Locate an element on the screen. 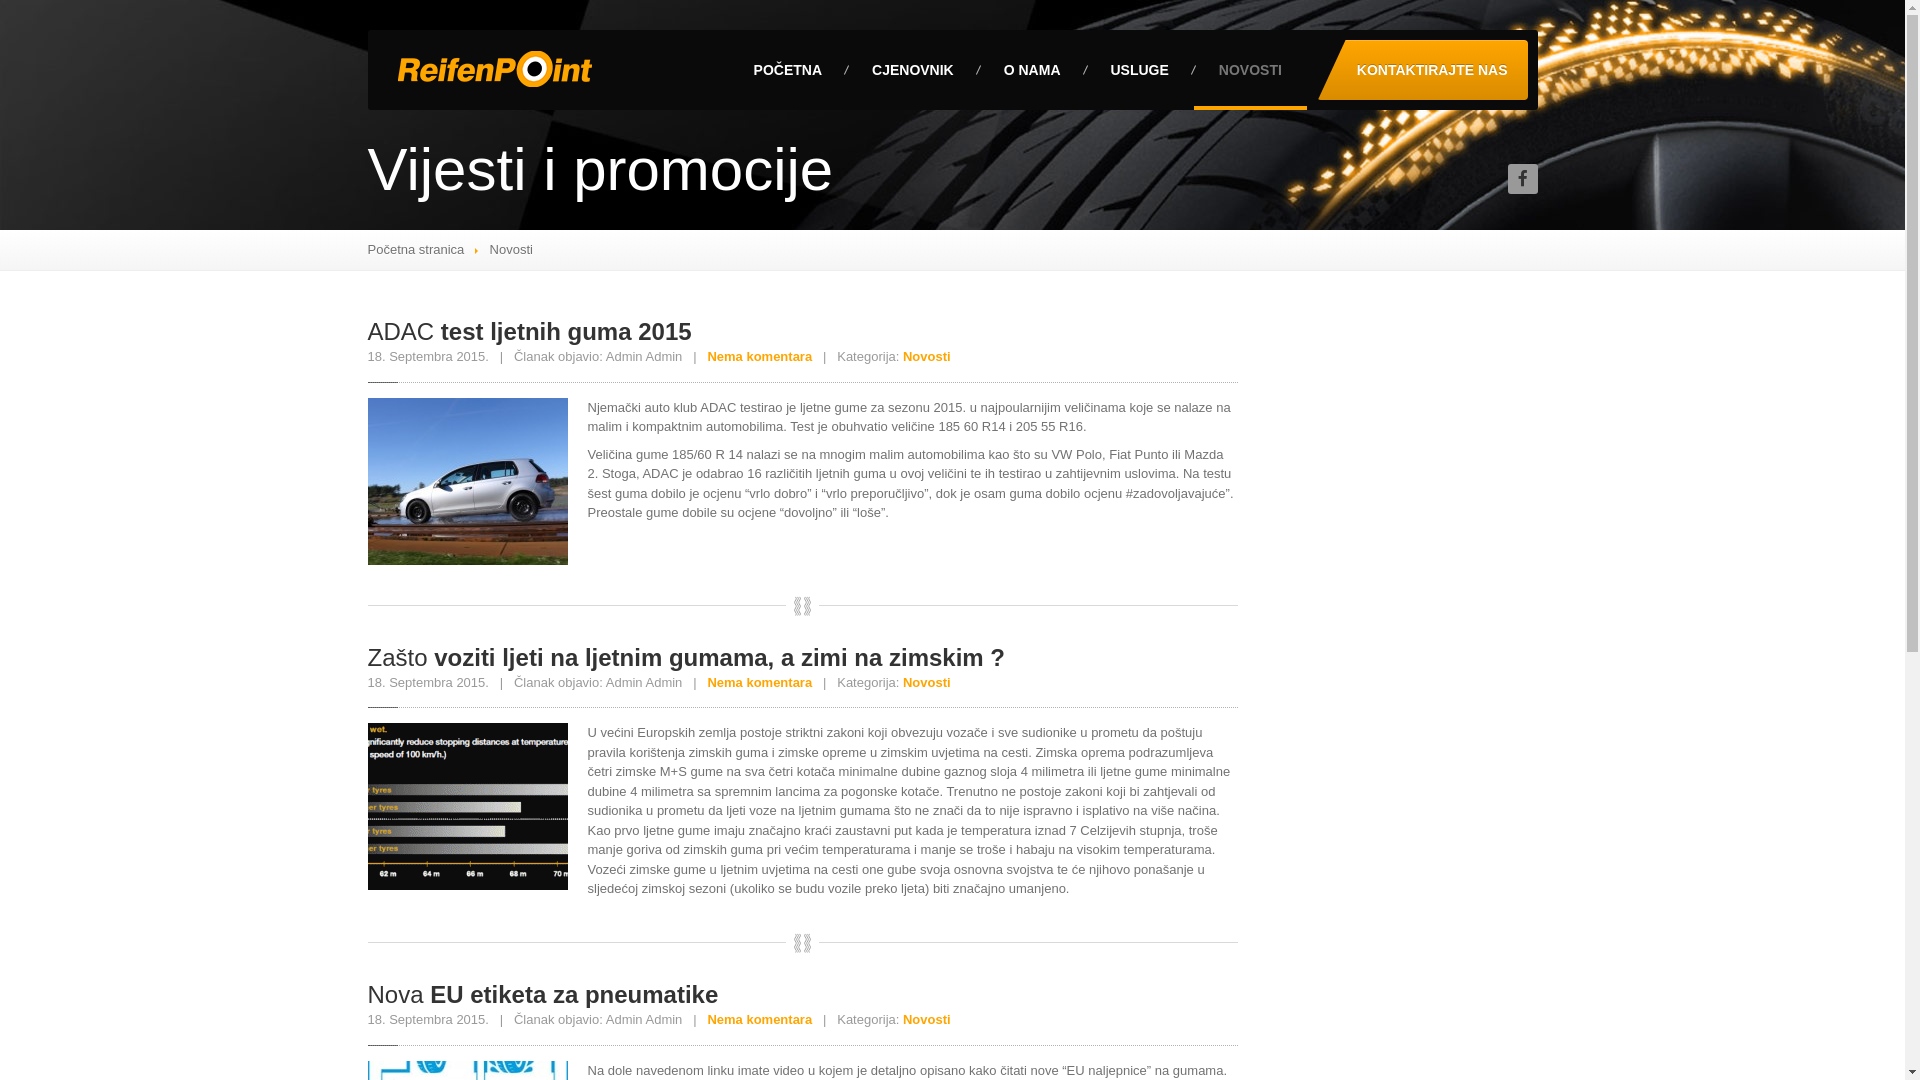 The image size is (1920, 1080). O NAMA is located at coordinates (1032, 70).